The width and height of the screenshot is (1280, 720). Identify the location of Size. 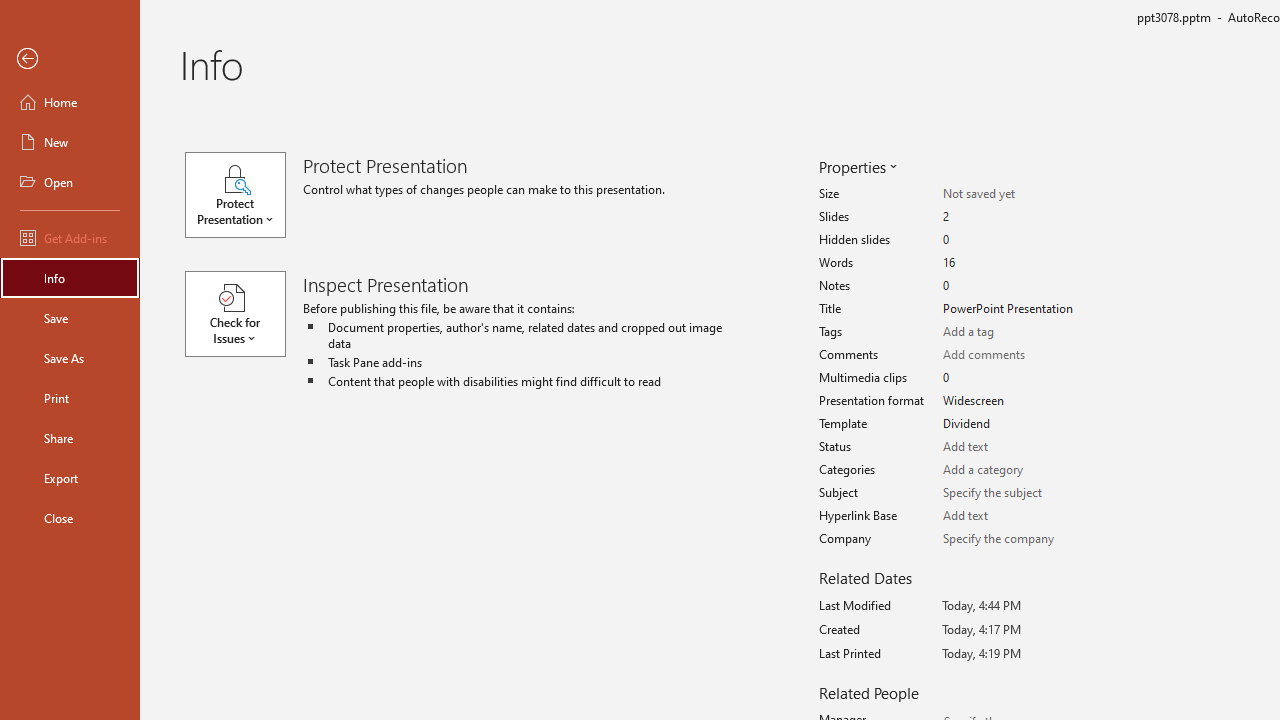
(1012, 194).